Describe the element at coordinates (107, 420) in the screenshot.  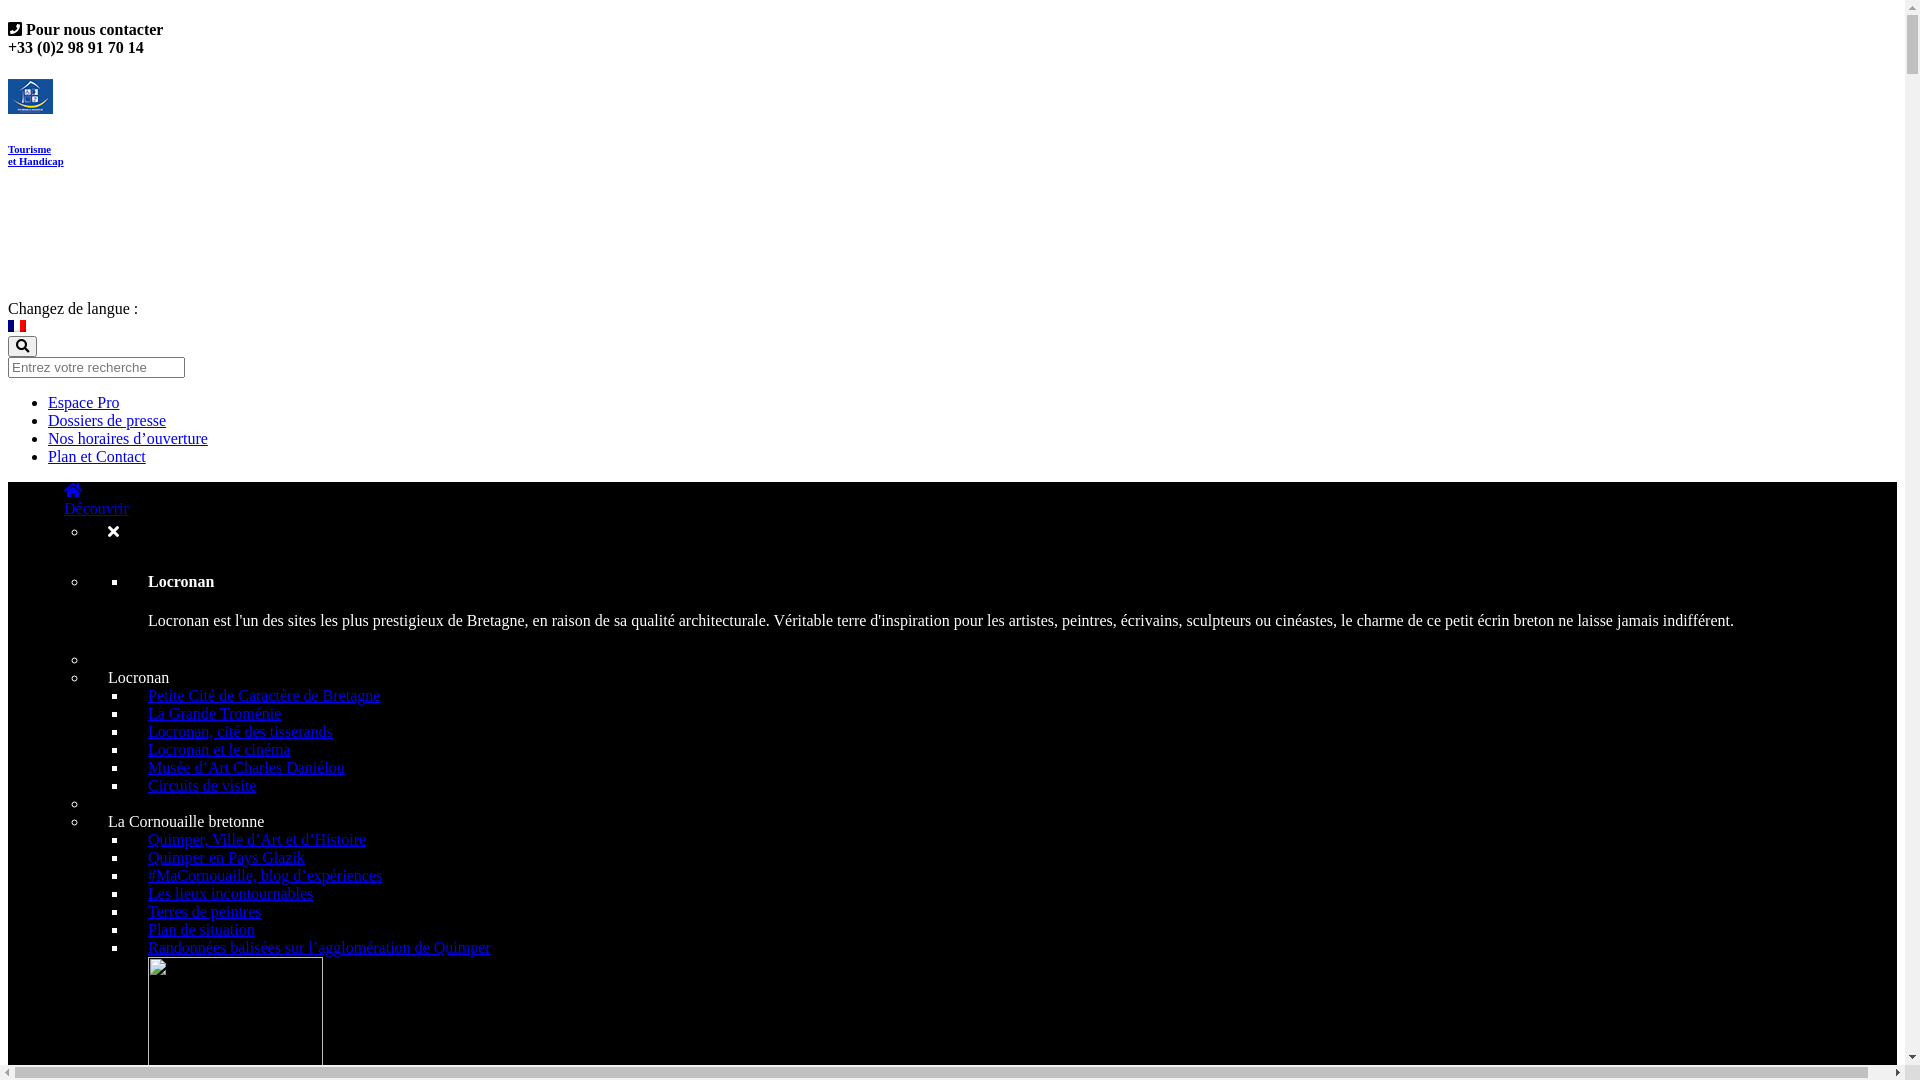
I see `Dossiers de presse` at that location.